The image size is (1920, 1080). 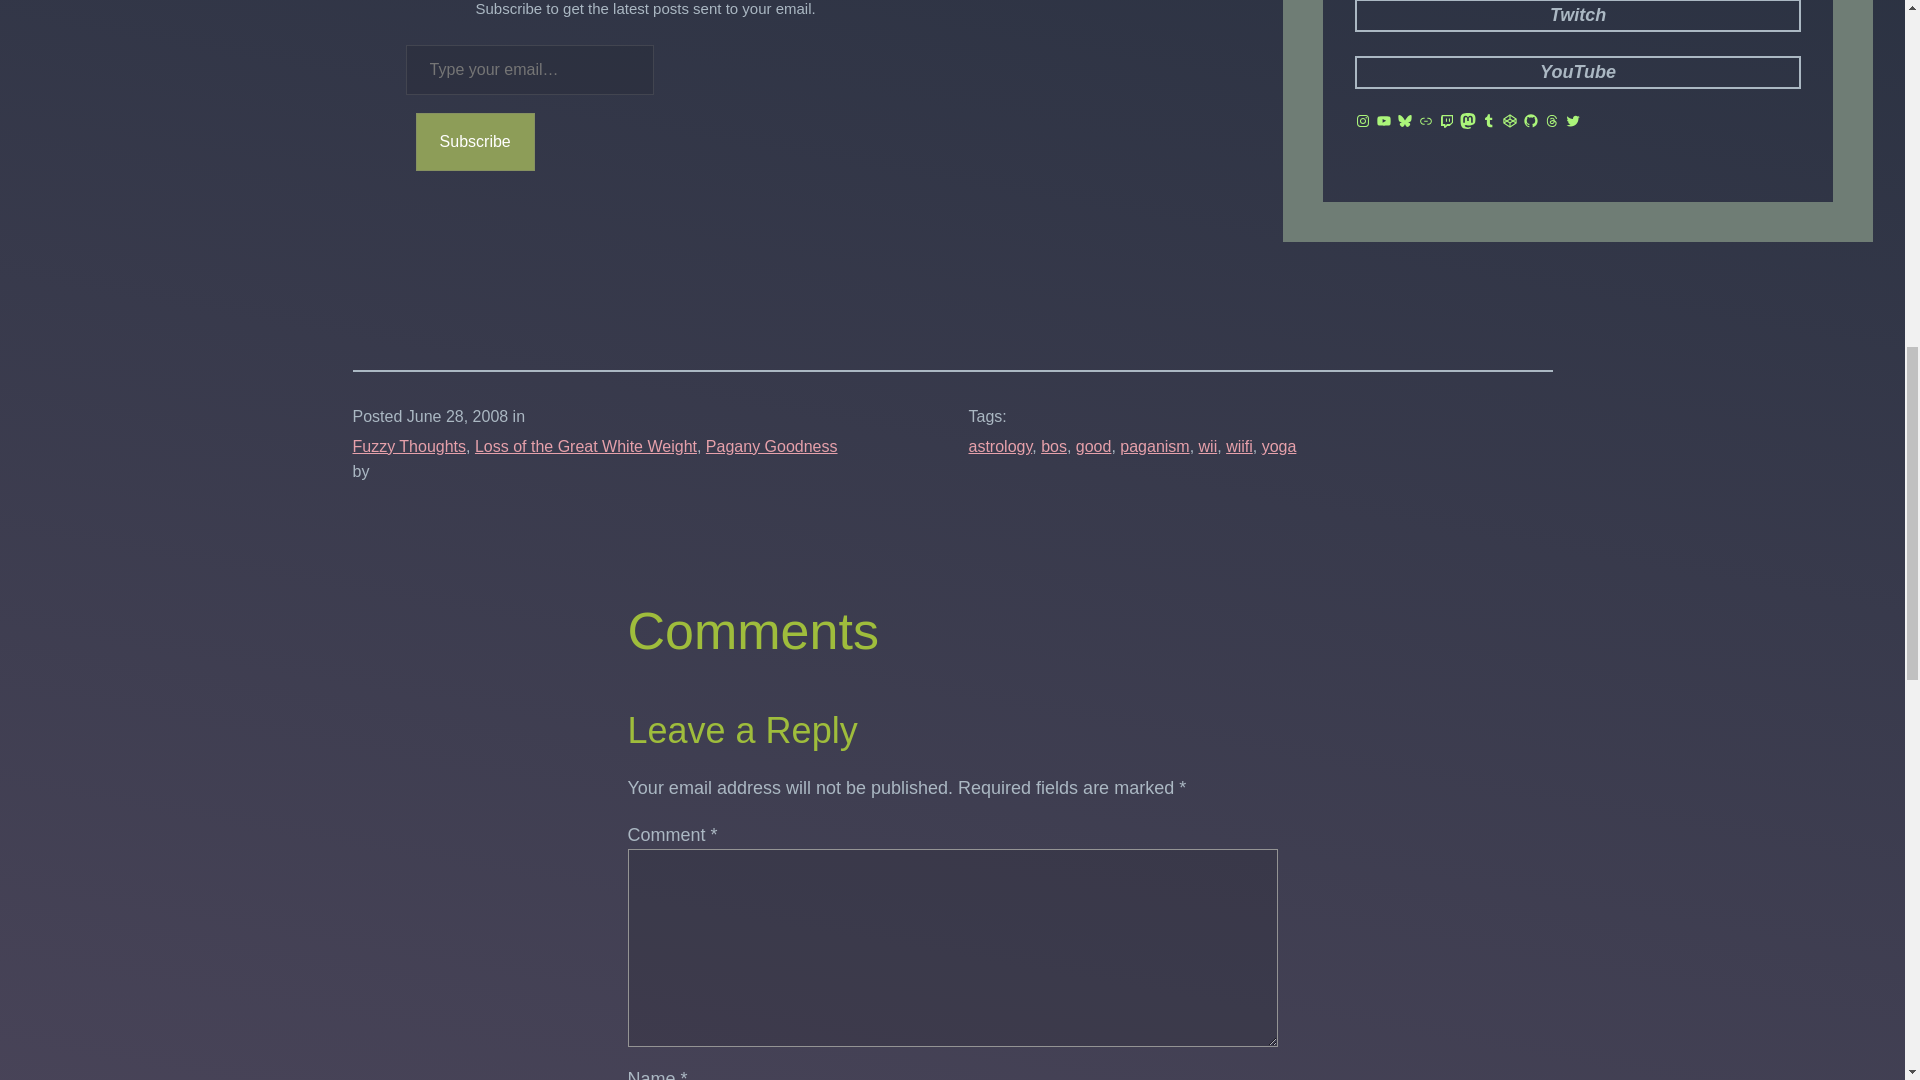 What do you see at coordinates (530, 70) in the screenshot?
I see `Please fill in this field.` at bounding box center [530, 70].